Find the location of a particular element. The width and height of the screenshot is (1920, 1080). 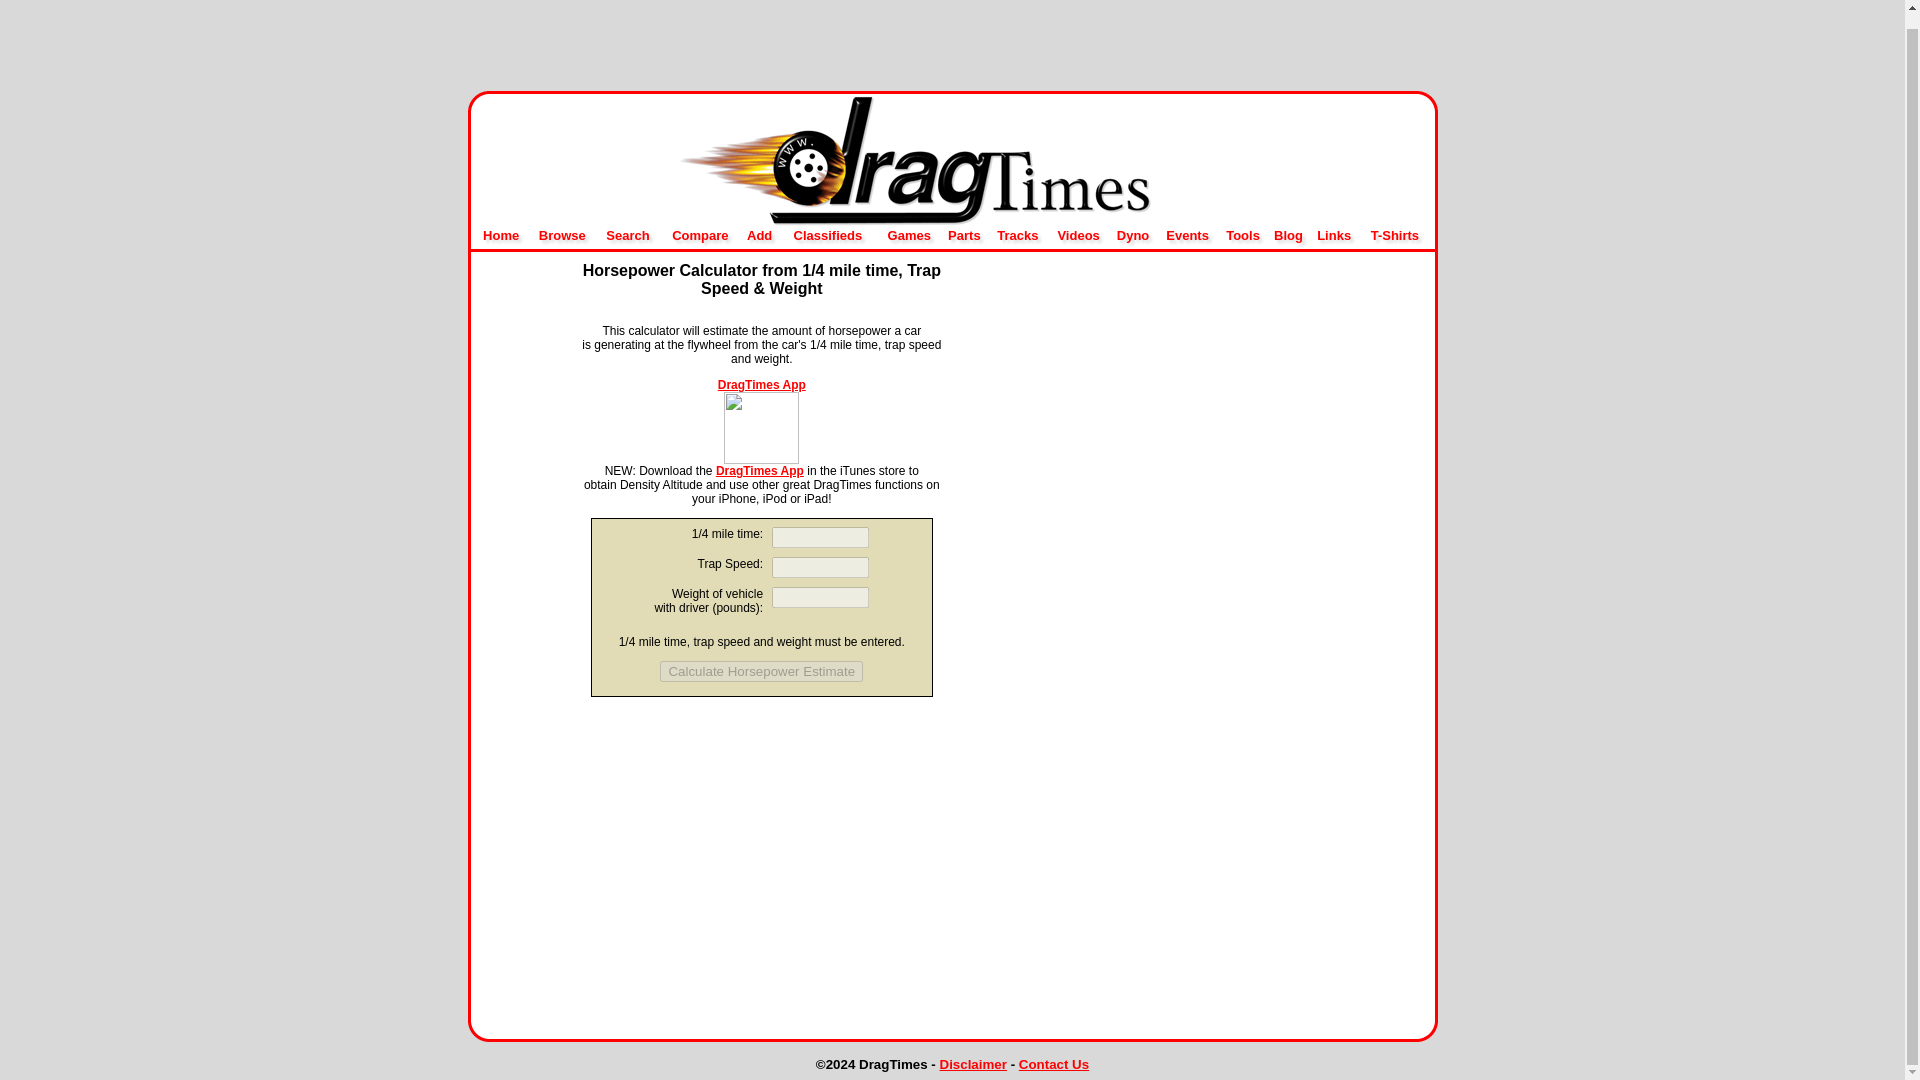

Drag Racing Blog is located at coordinates (1288, 235).